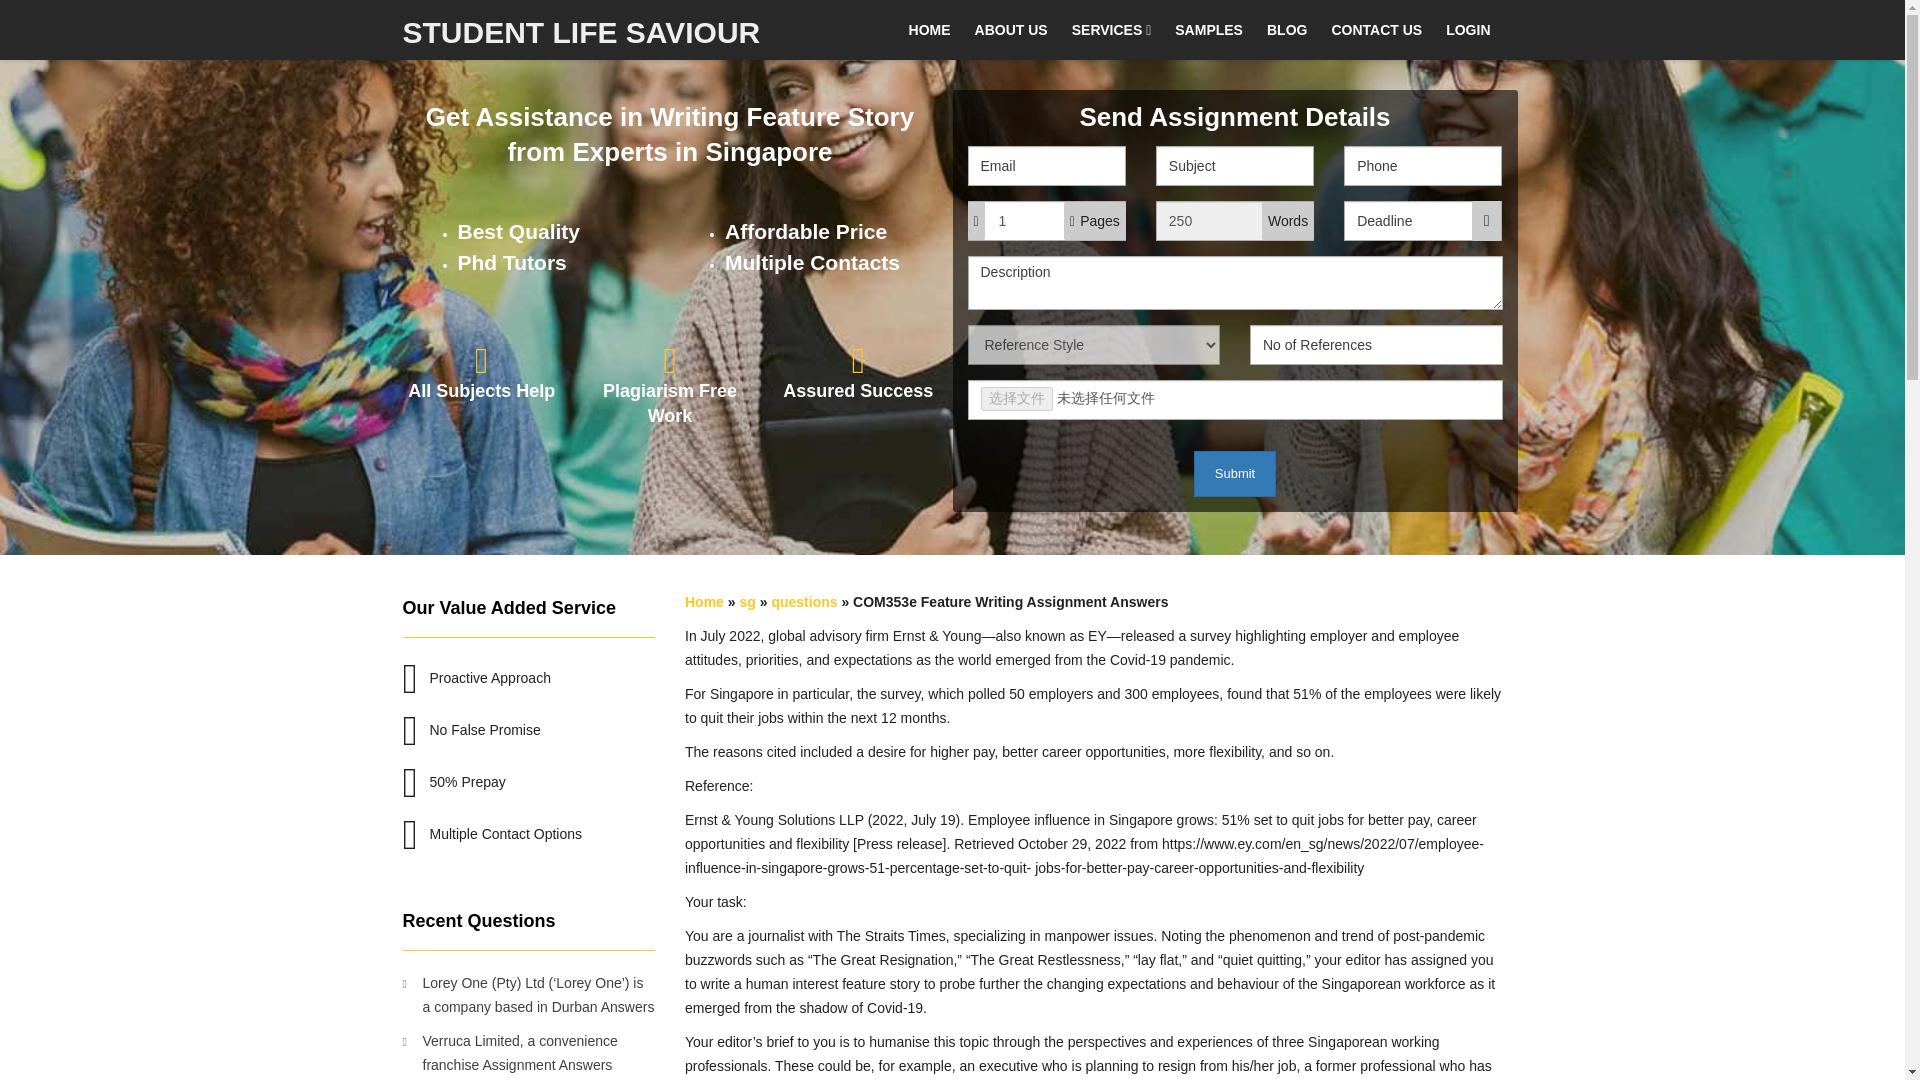 This screenshot has height=1080, width=1920. I want to click on 1, so click(1046, 220).